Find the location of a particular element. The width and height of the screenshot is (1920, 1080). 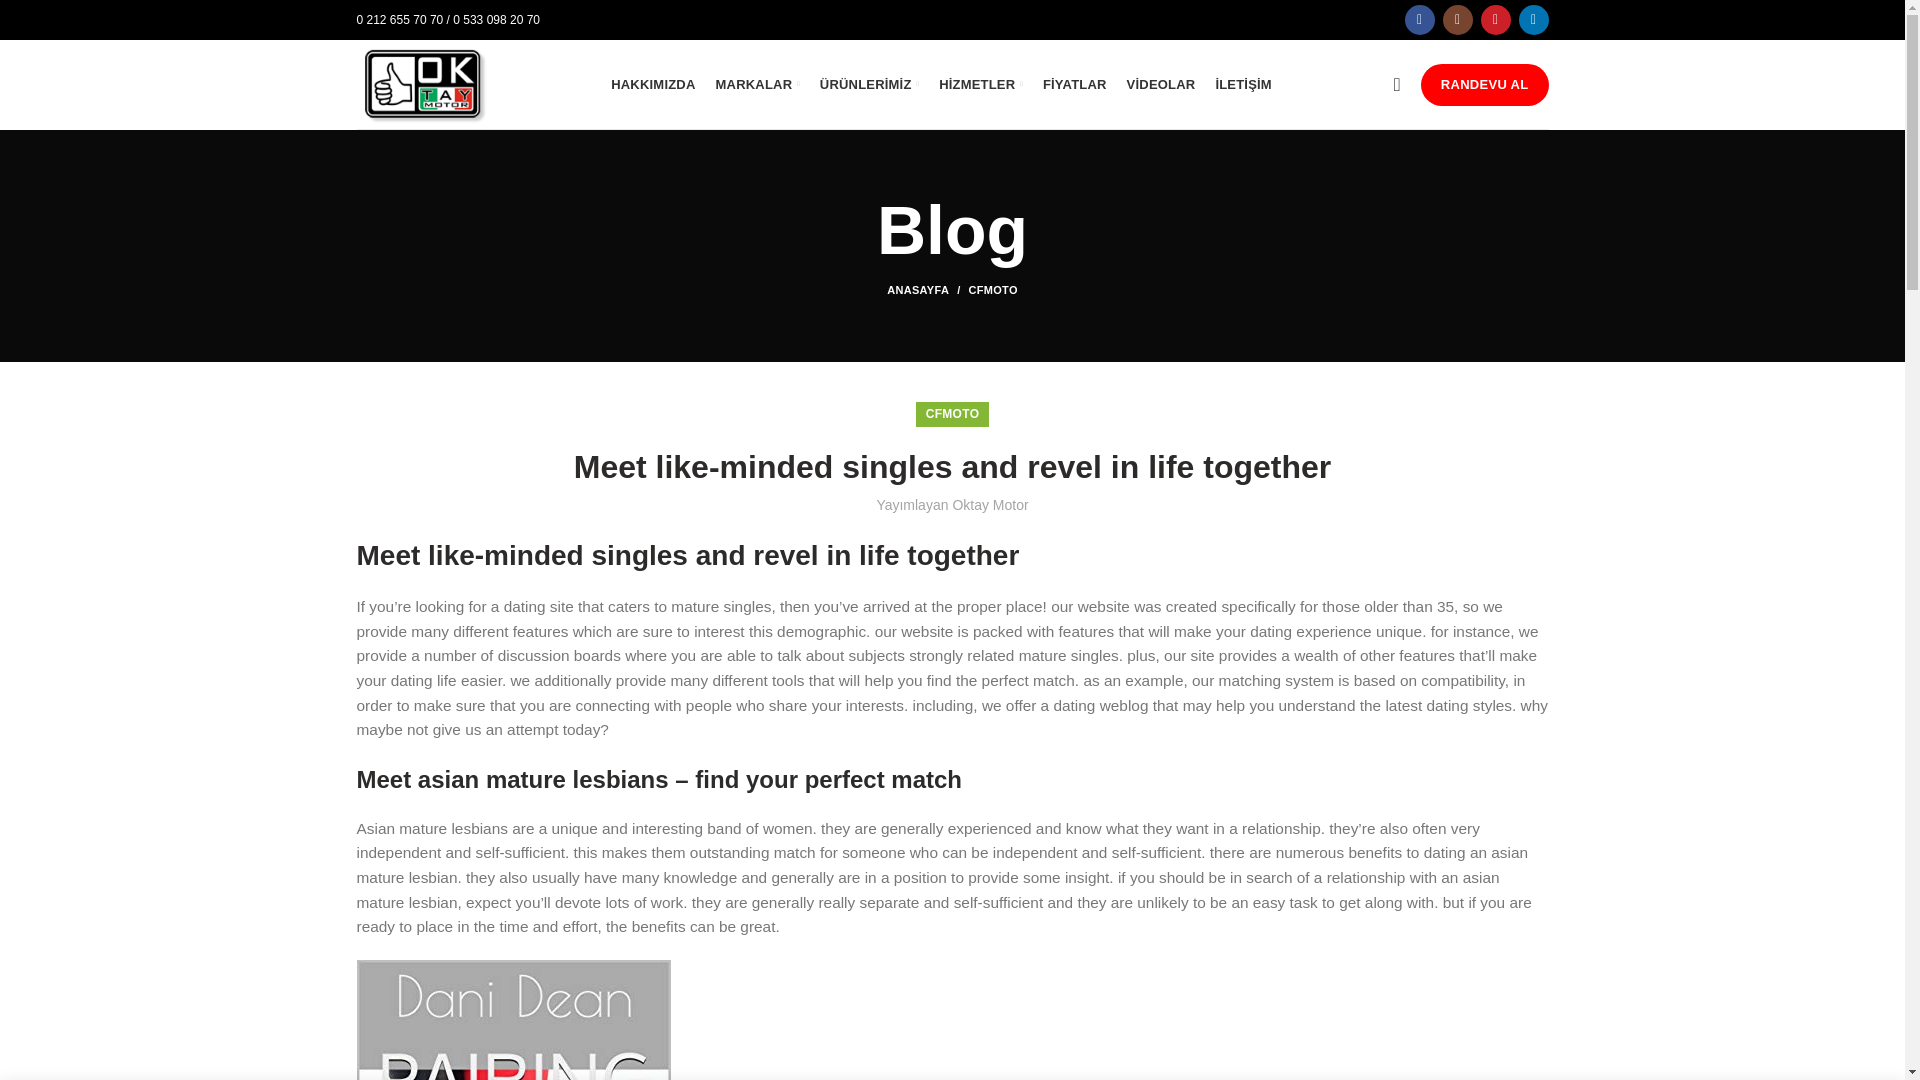

0 533 098 20 70 is located at coordinates (496, 20).